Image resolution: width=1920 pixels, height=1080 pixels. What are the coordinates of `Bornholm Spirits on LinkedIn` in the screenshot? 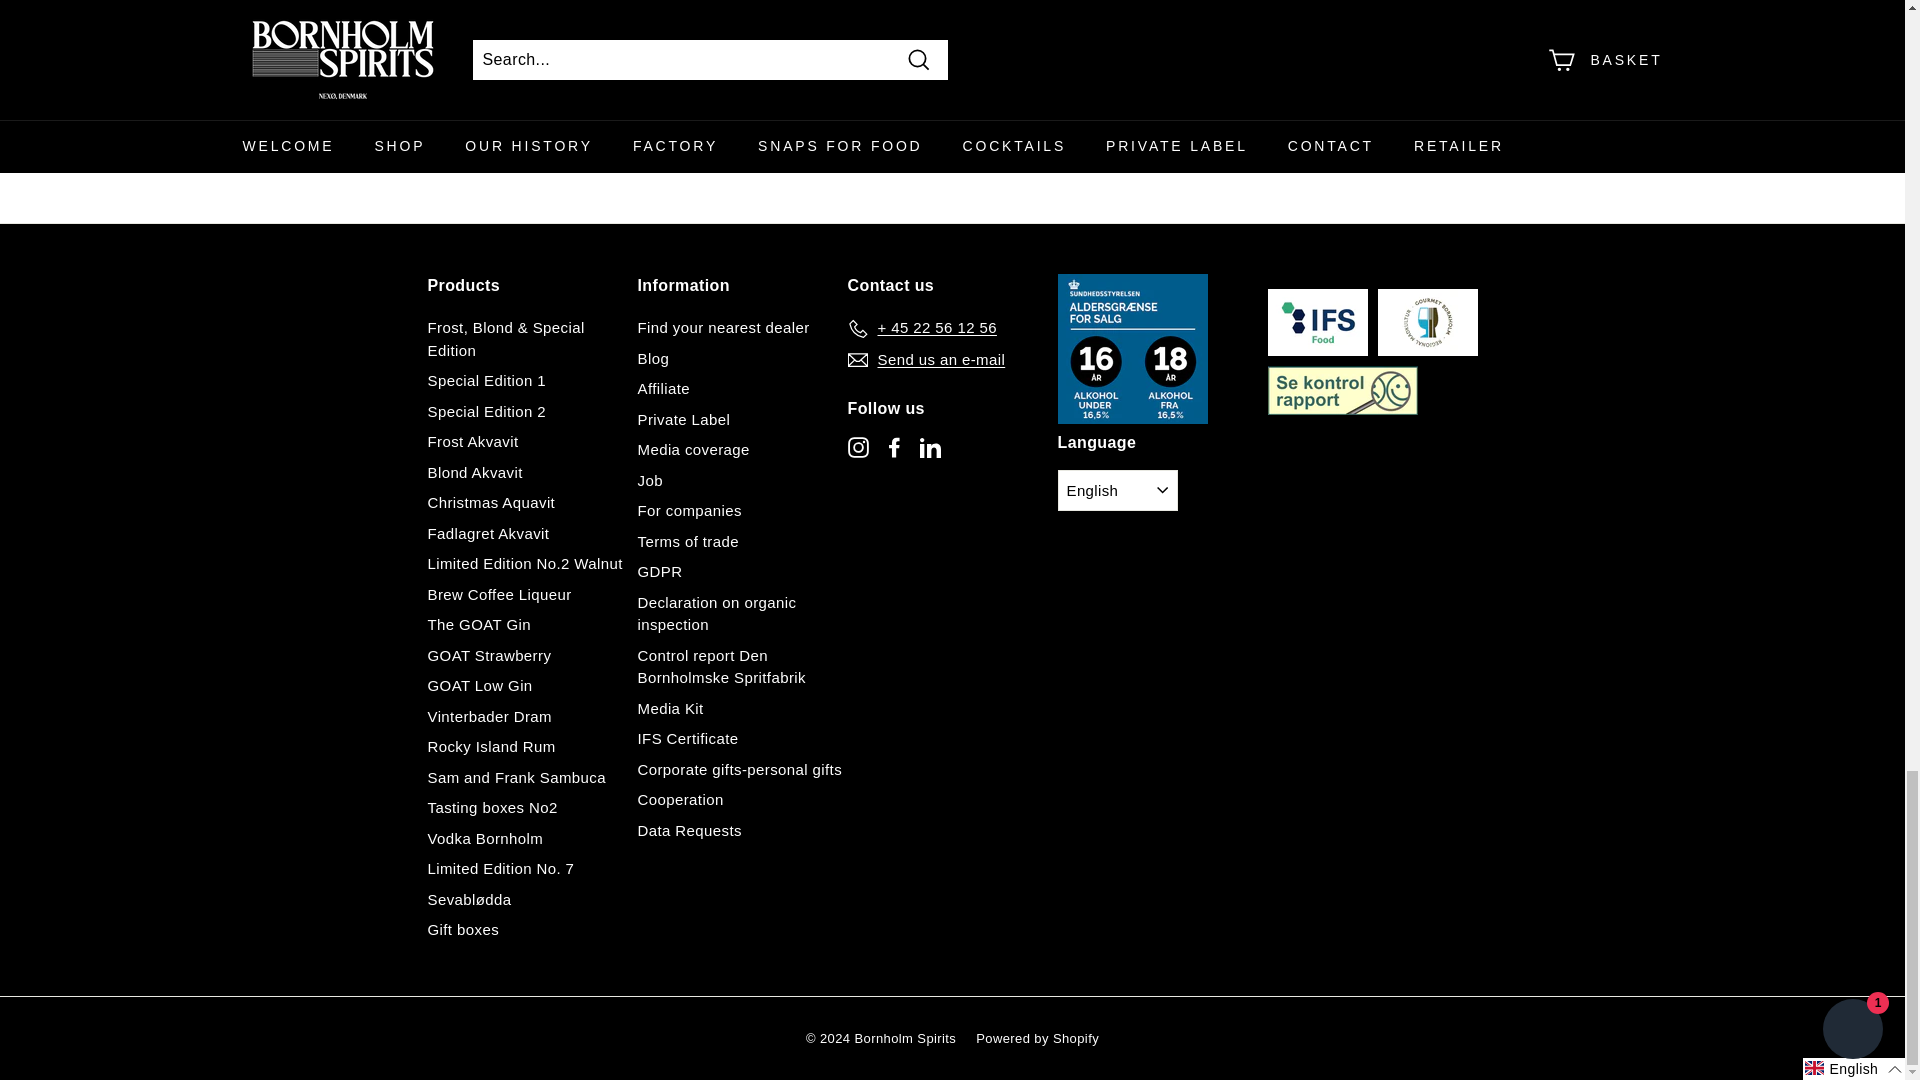 It's located at (930, 448).